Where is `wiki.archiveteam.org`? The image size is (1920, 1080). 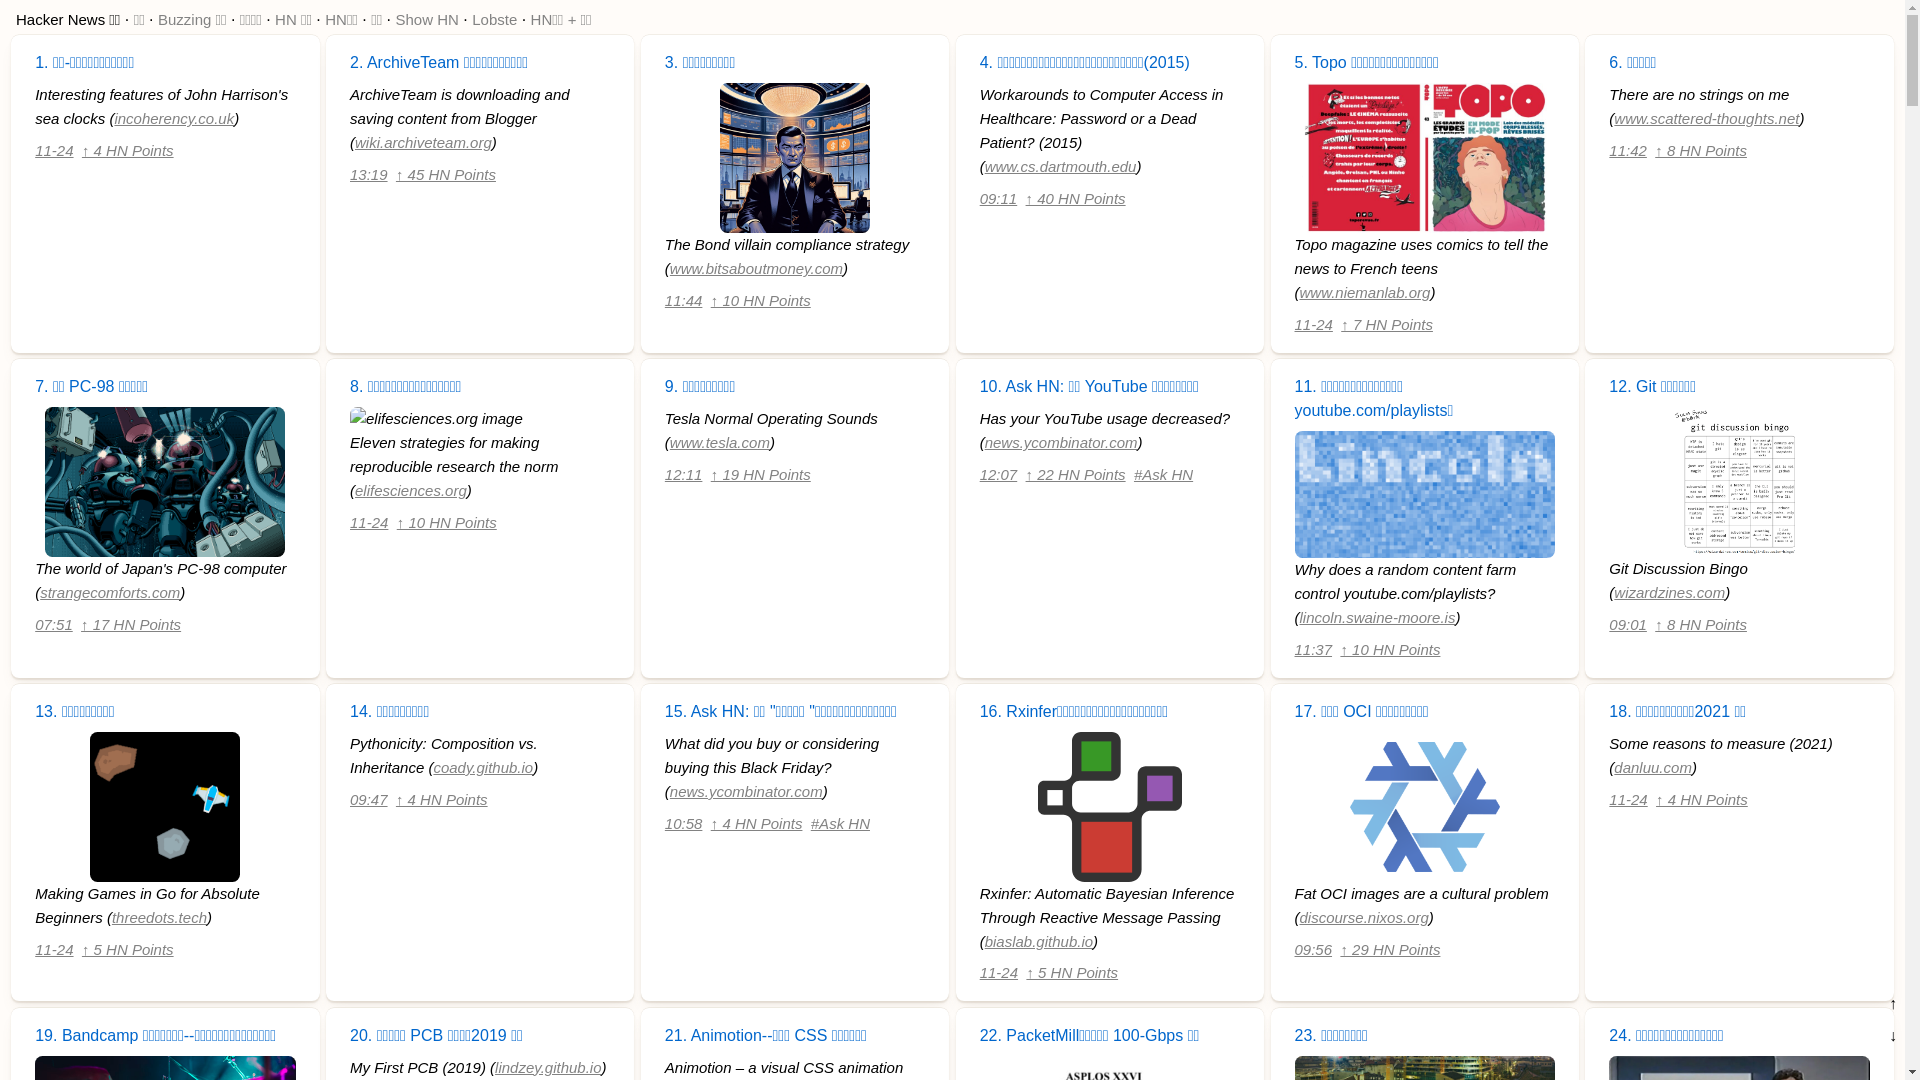
wiki.archiveteam.org is located at coordinates (423, 142).